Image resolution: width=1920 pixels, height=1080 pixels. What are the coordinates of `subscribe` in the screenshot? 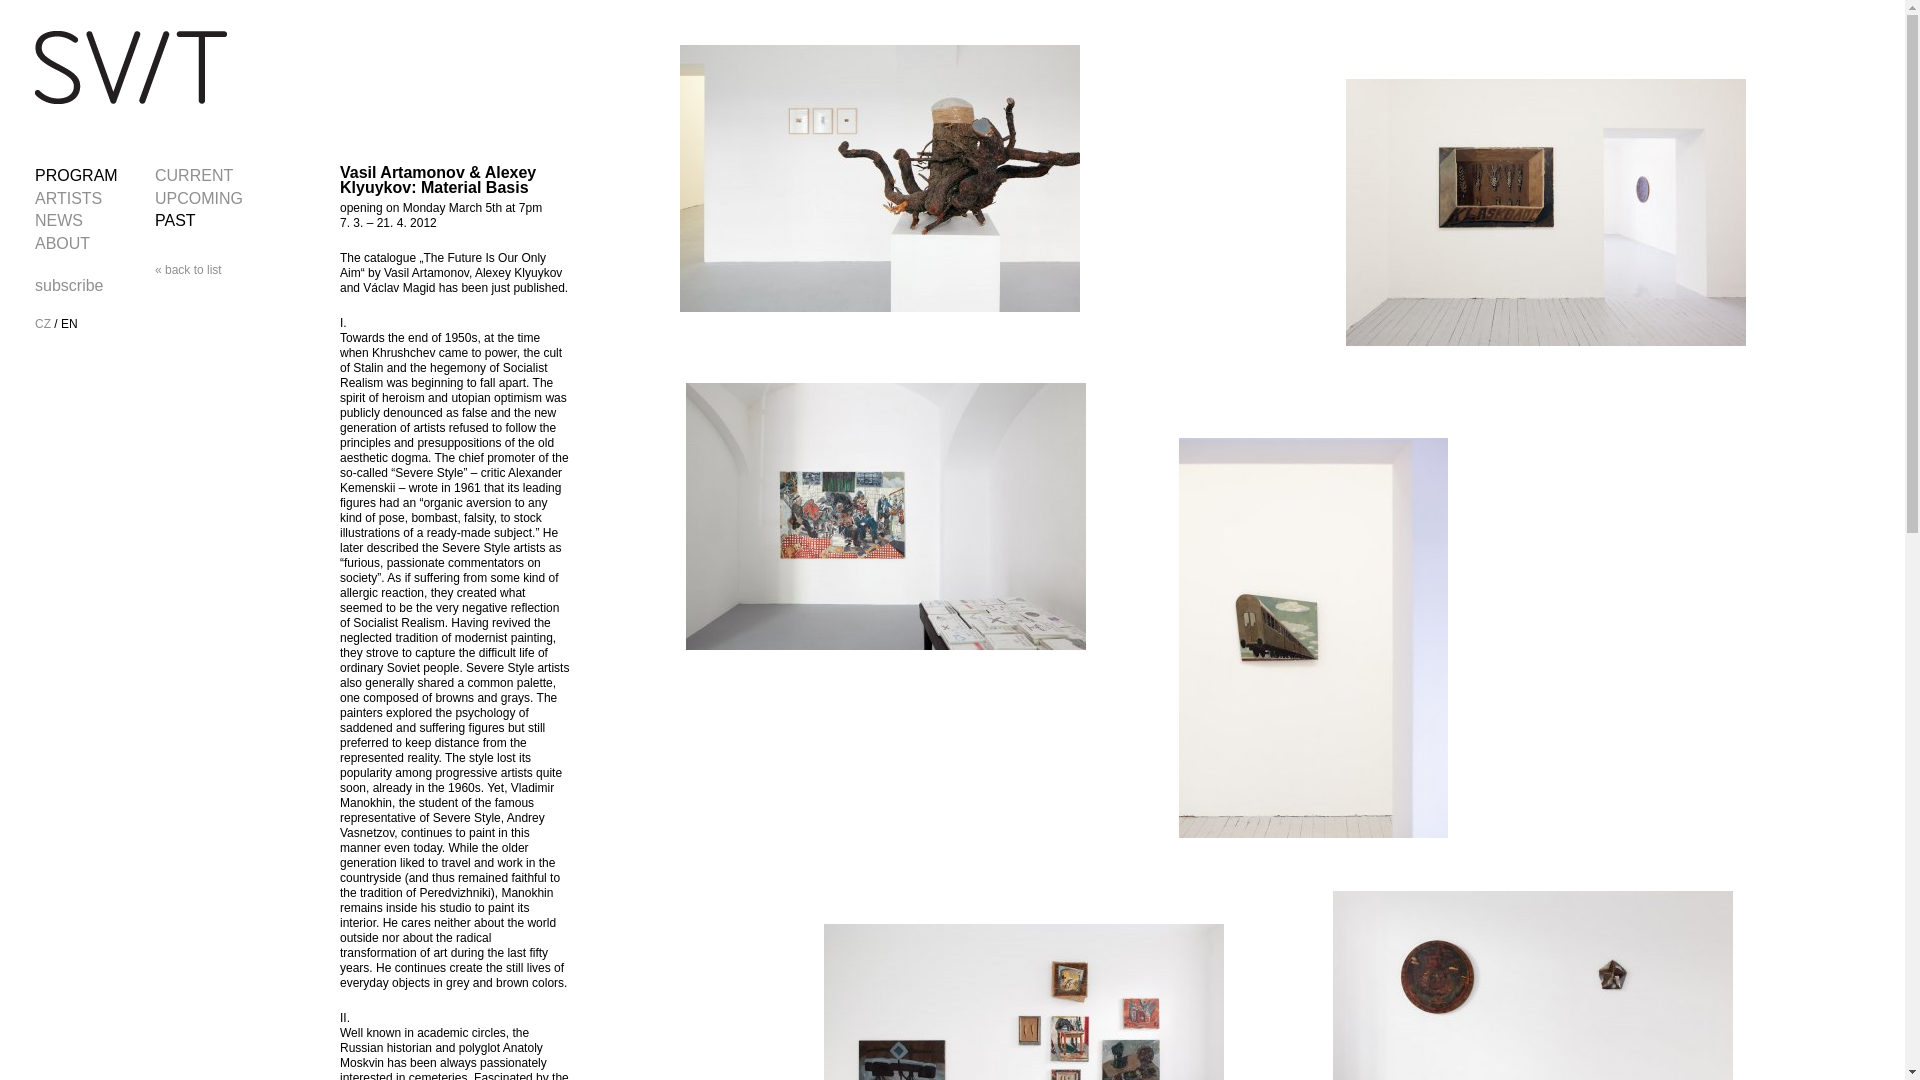 It's located at (68, 284).